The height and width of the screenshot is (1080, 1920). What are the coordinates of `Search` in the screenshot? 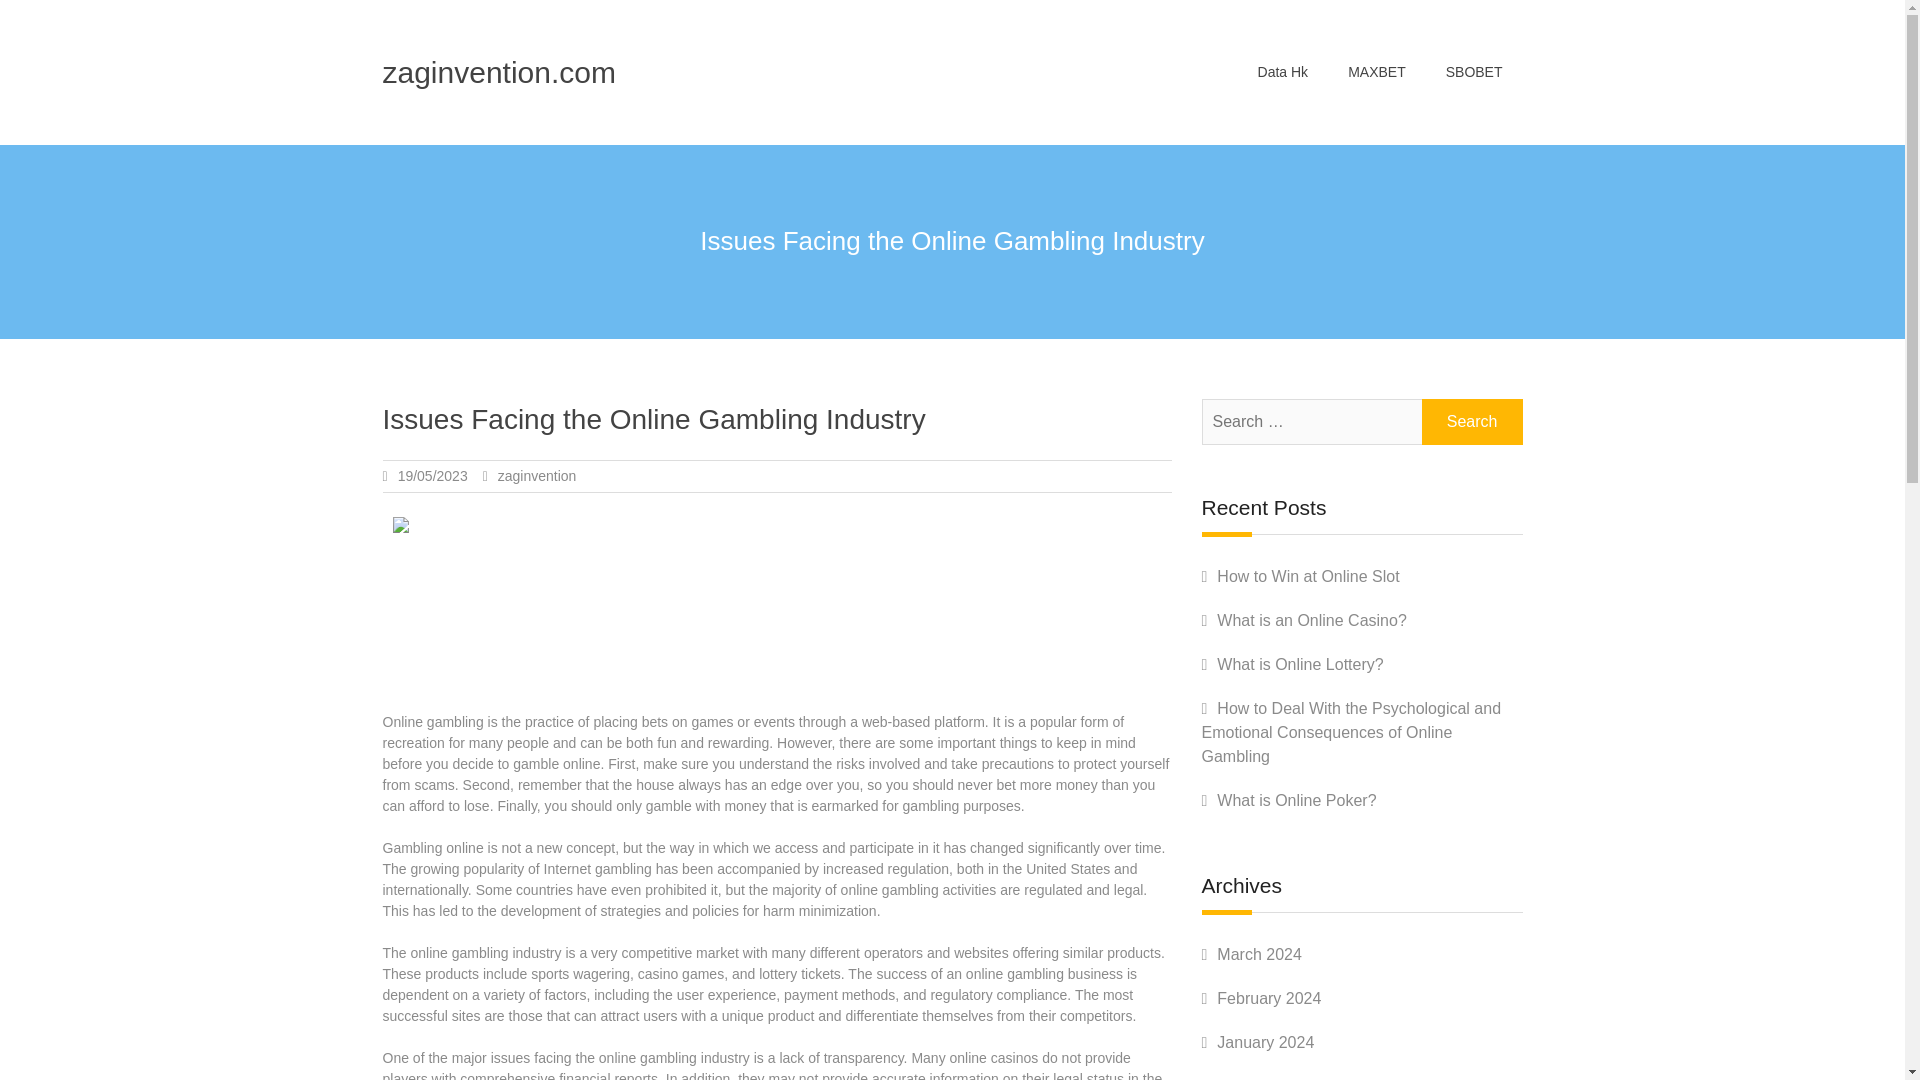 It's located at (1472, 421).